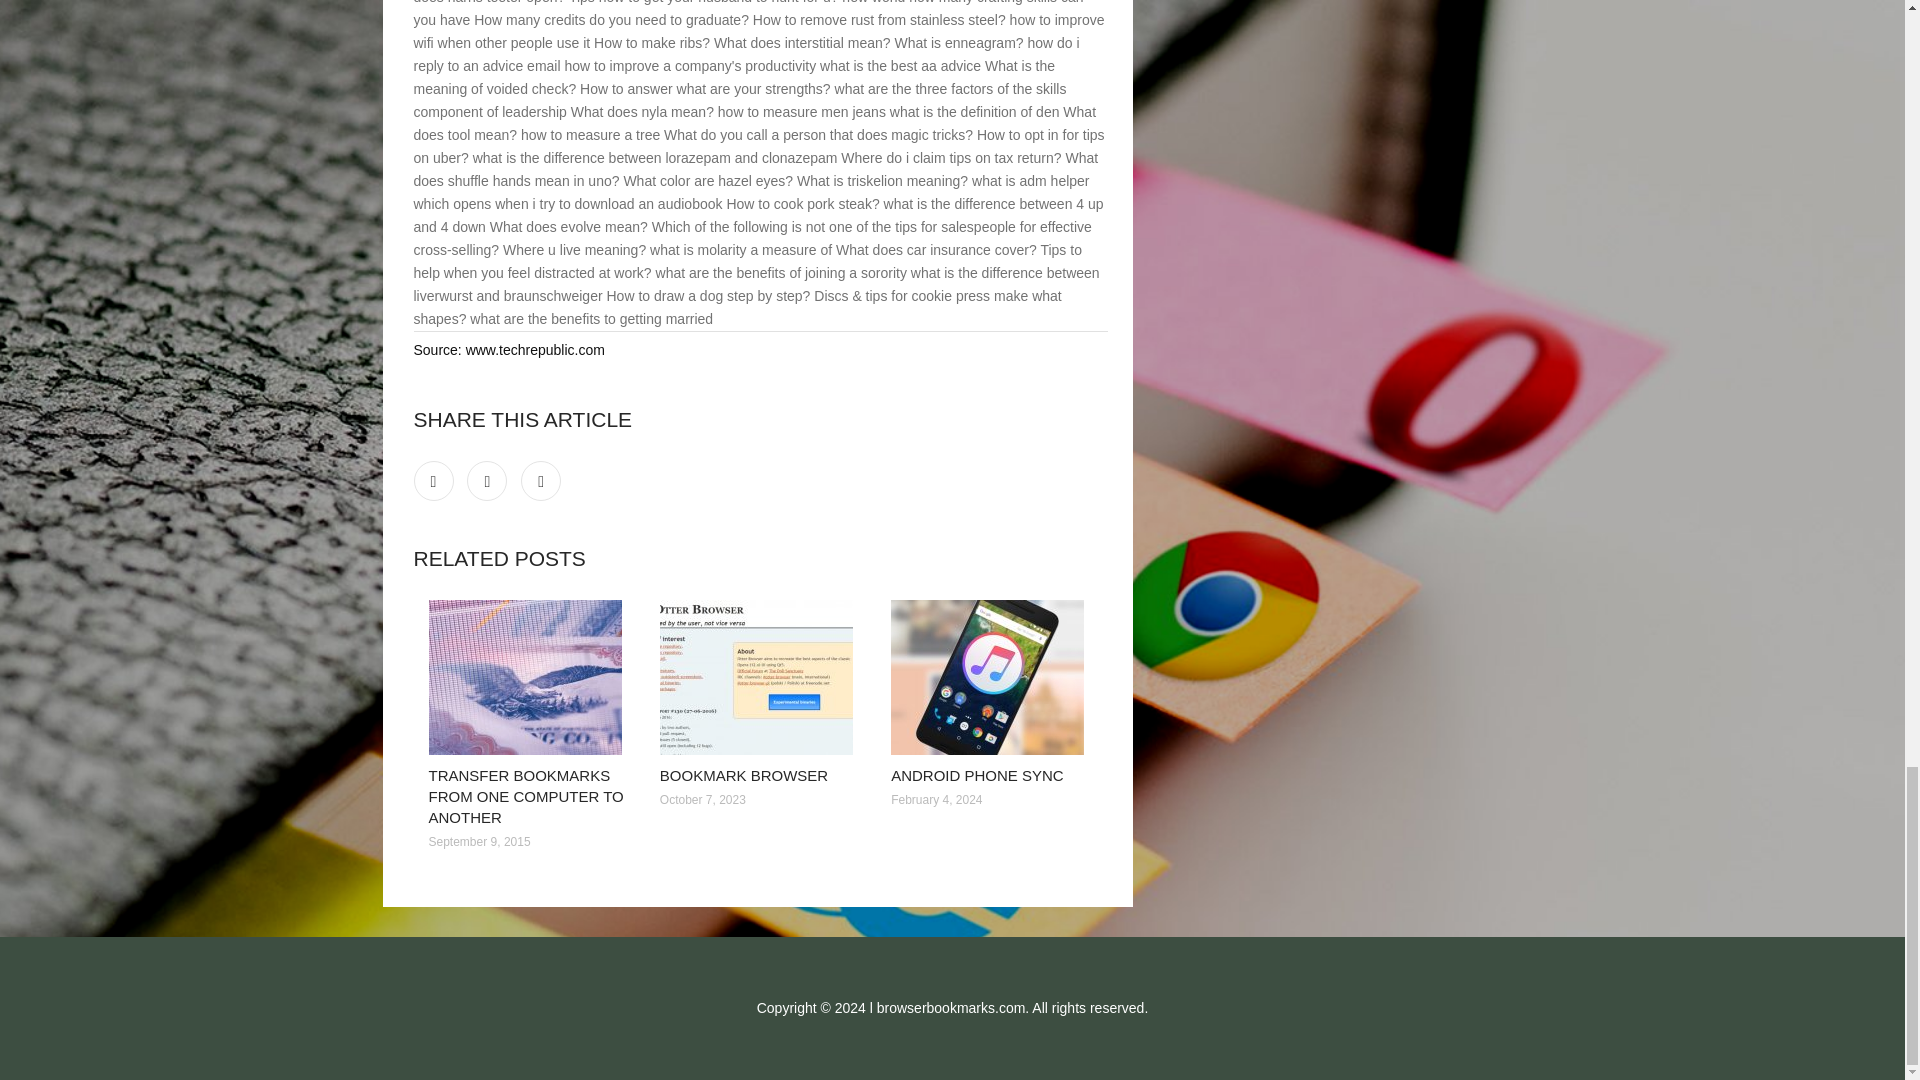  Describe the element at coordinates (760, 677) in the screenshot. I see `Bookmark browser` at that location.